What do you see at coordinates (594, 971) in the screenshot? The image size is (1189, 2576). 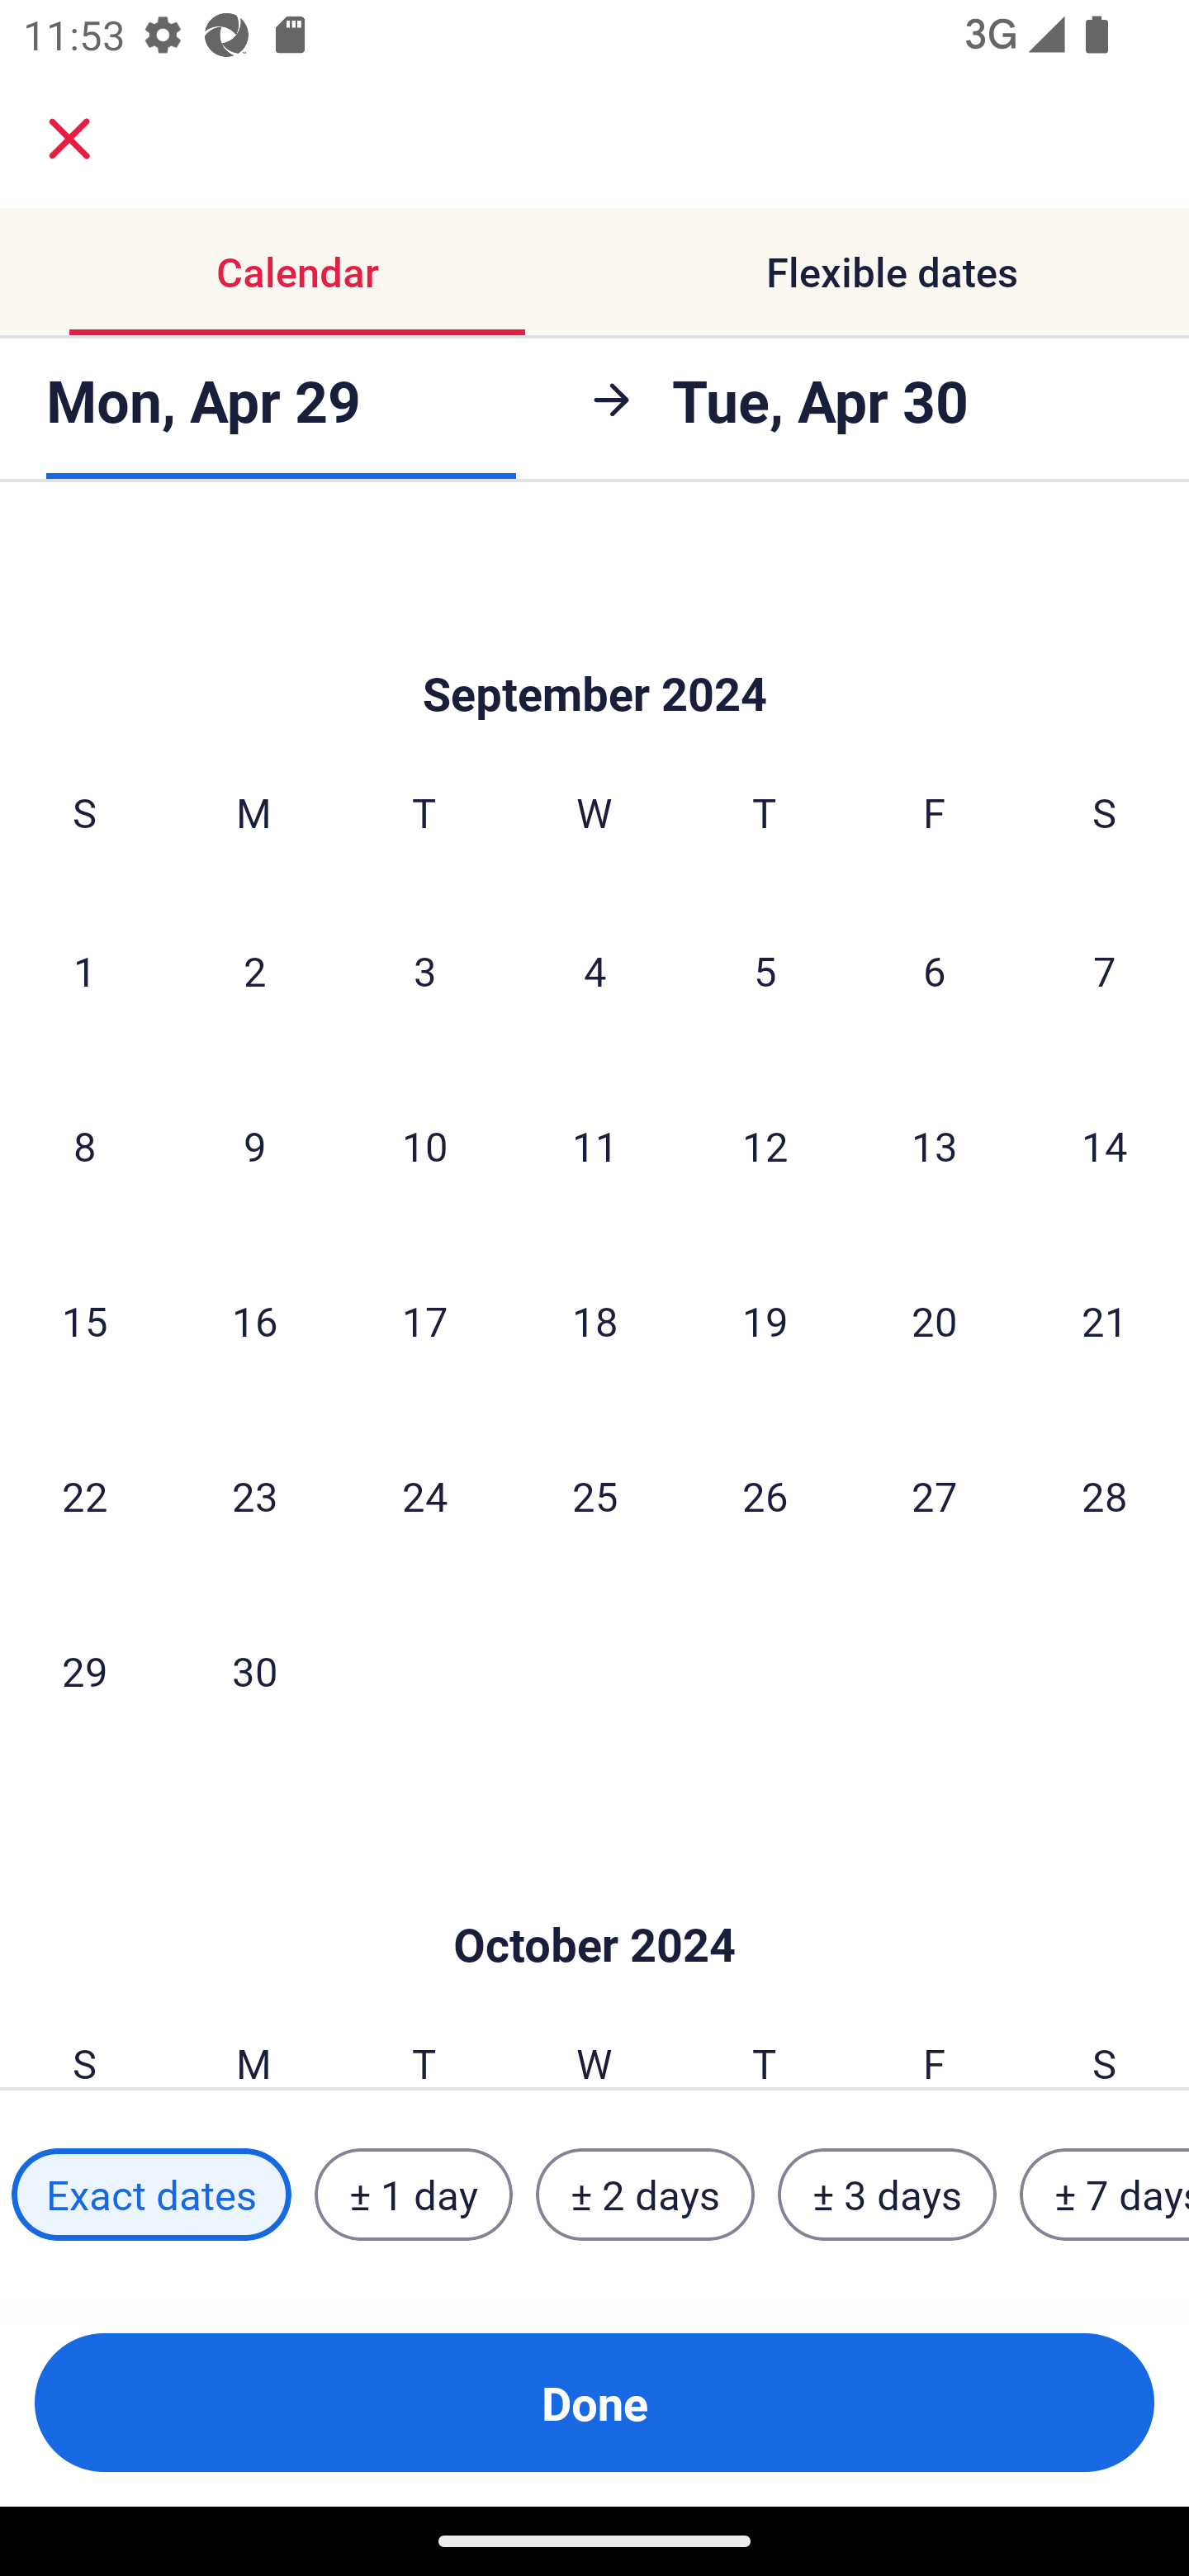 I see `4 Wednesday, September 4, 2024` at bounding box center [594, 971].